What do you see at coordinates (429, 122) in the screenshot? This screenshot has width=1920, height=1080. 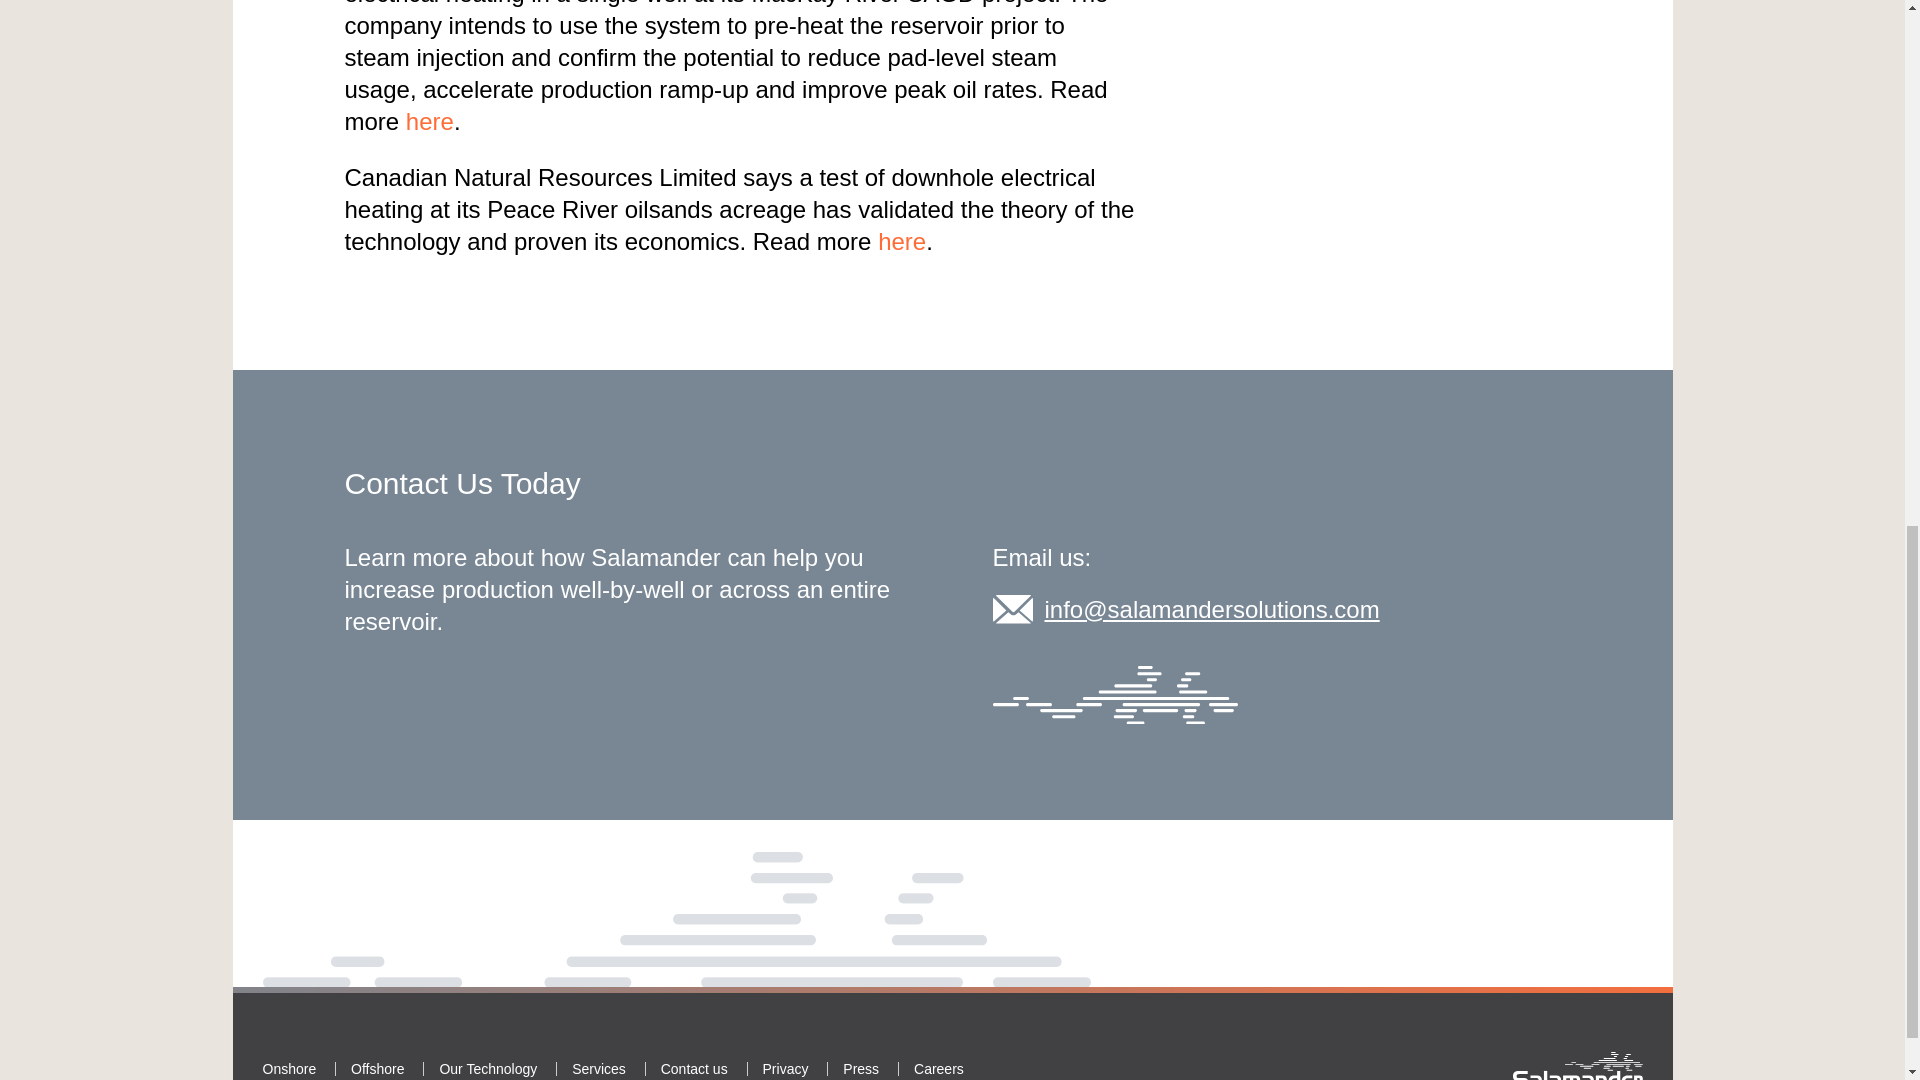 I see `here` at bounding box center [429, 122].